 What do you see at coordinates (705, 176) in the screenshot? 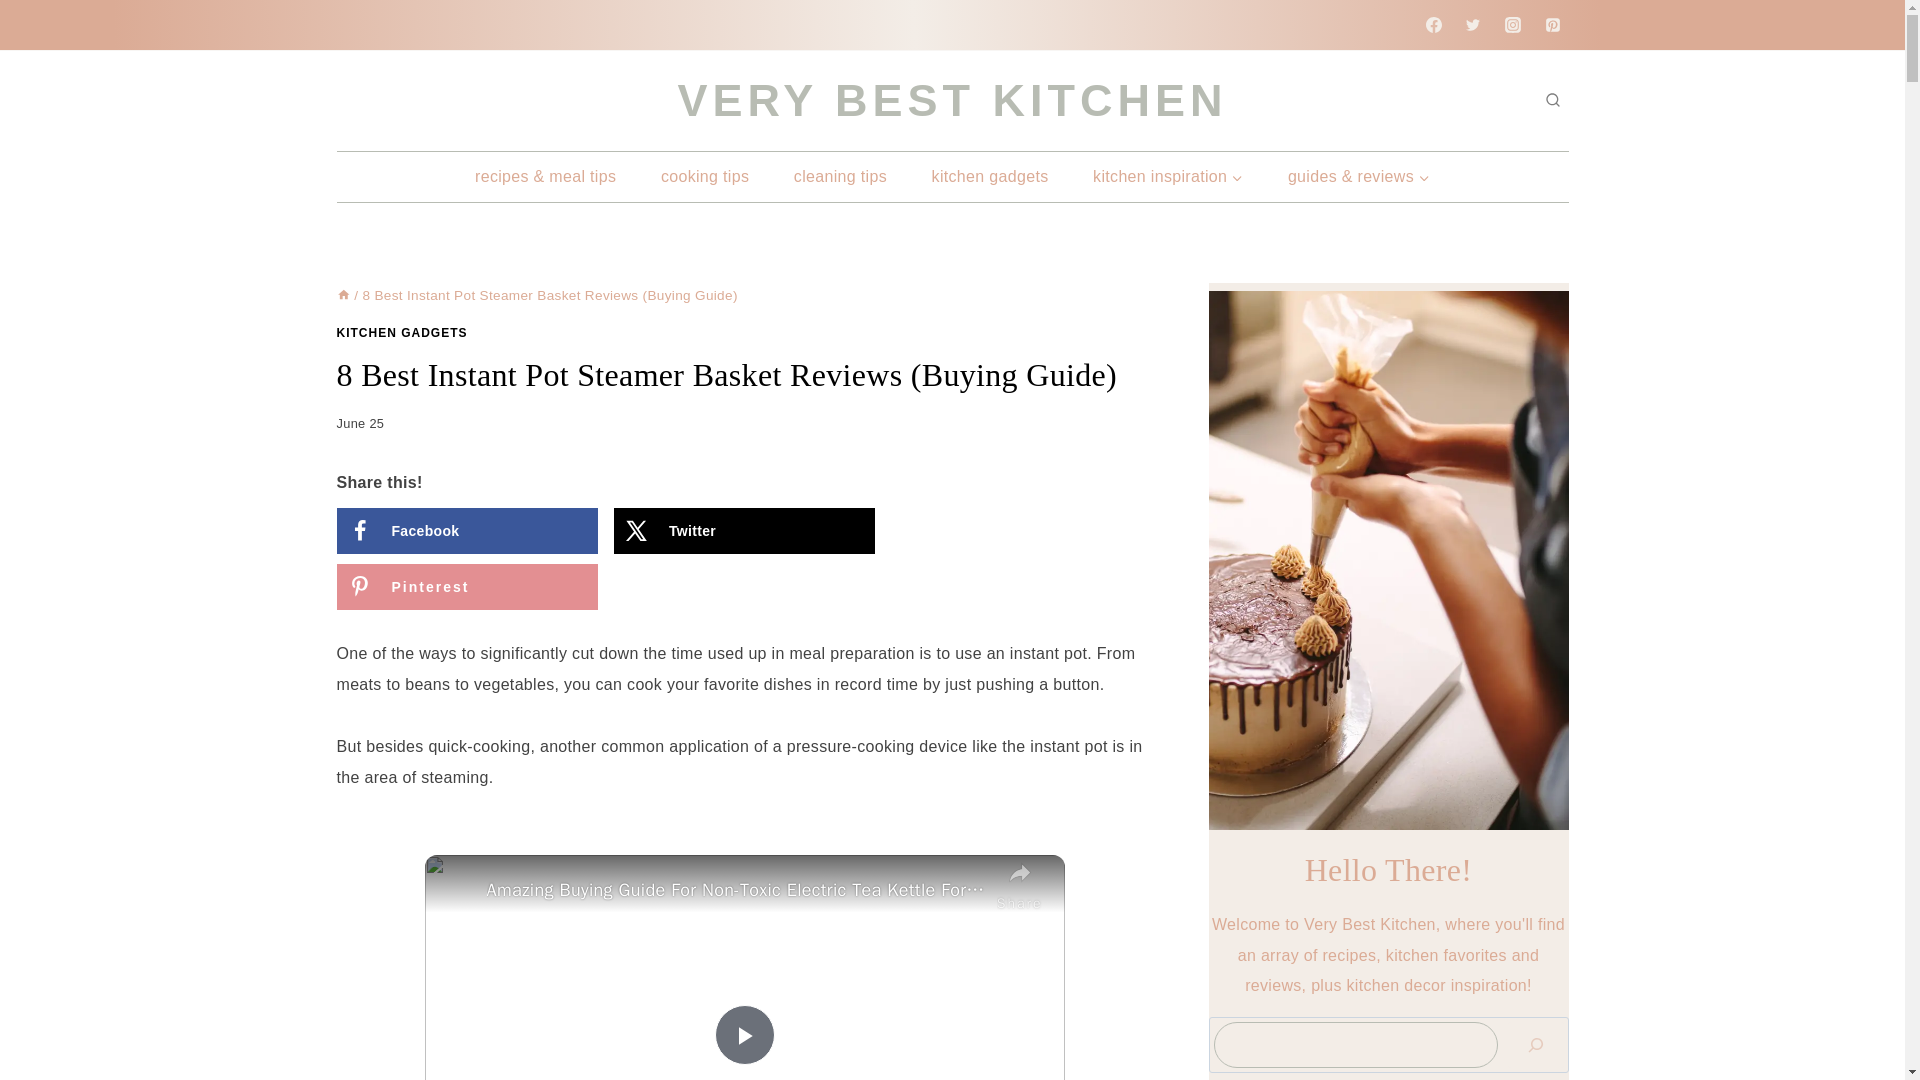
I see `cooking tips` at bounding box center [705, 176].